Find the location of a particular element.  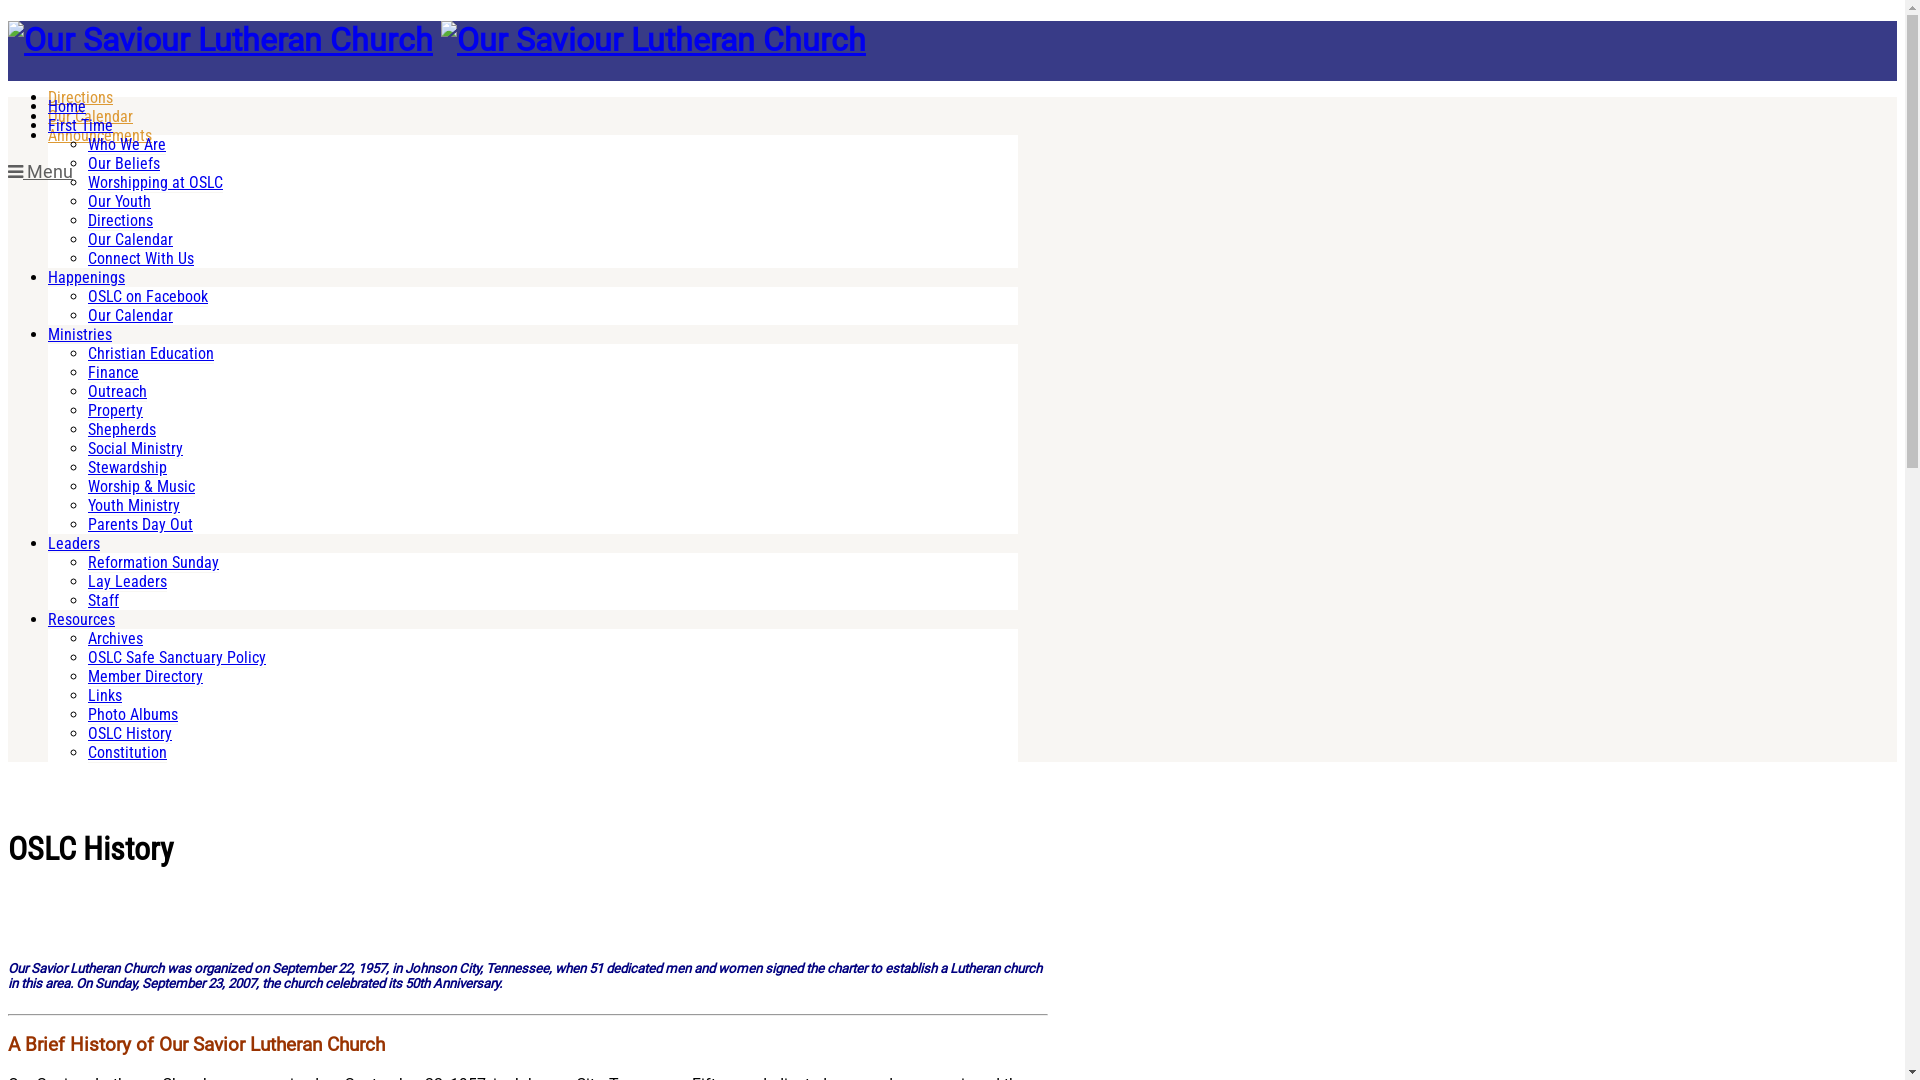

Reformation Sunday is located at coordinates (154, 563).